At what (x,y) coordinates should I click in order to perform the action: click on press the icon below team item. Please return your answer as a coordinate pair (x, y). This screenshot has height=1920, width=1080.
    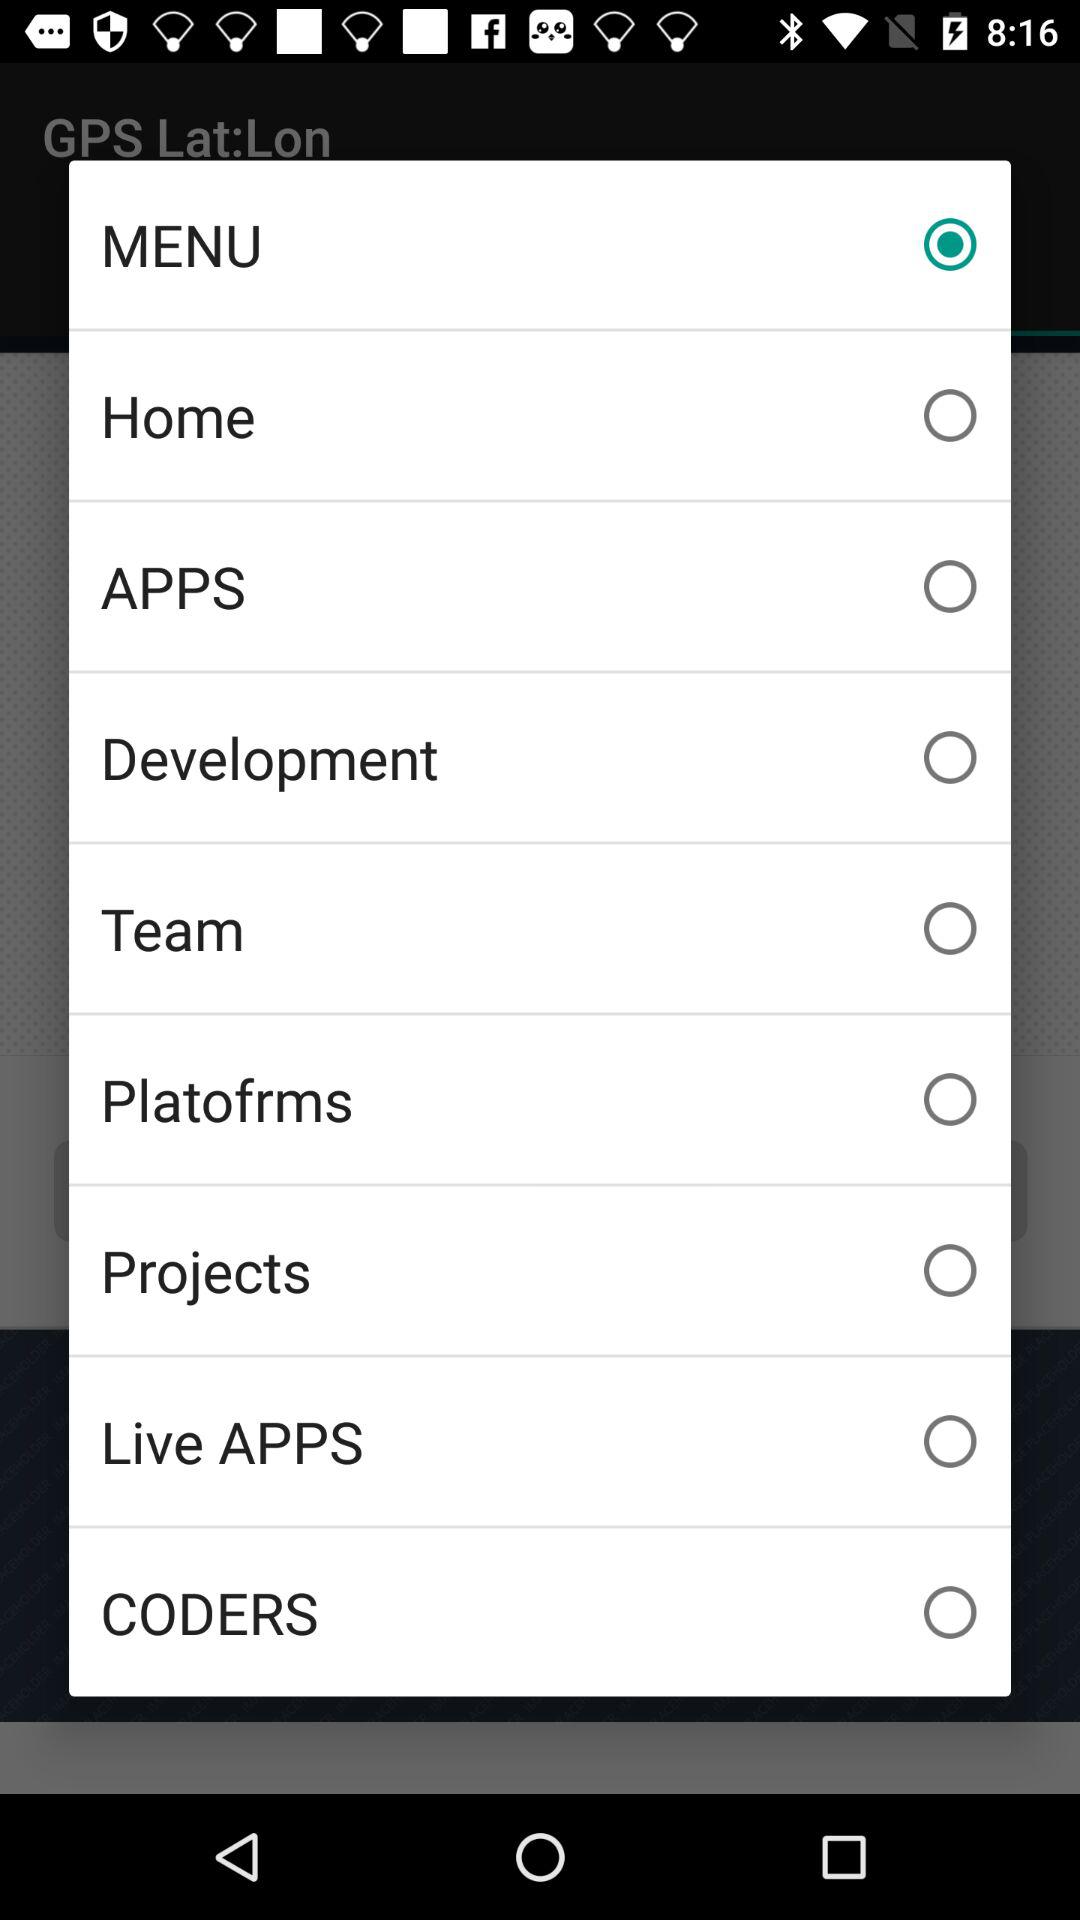
    Looking at the image, I should click on (540, 1099).